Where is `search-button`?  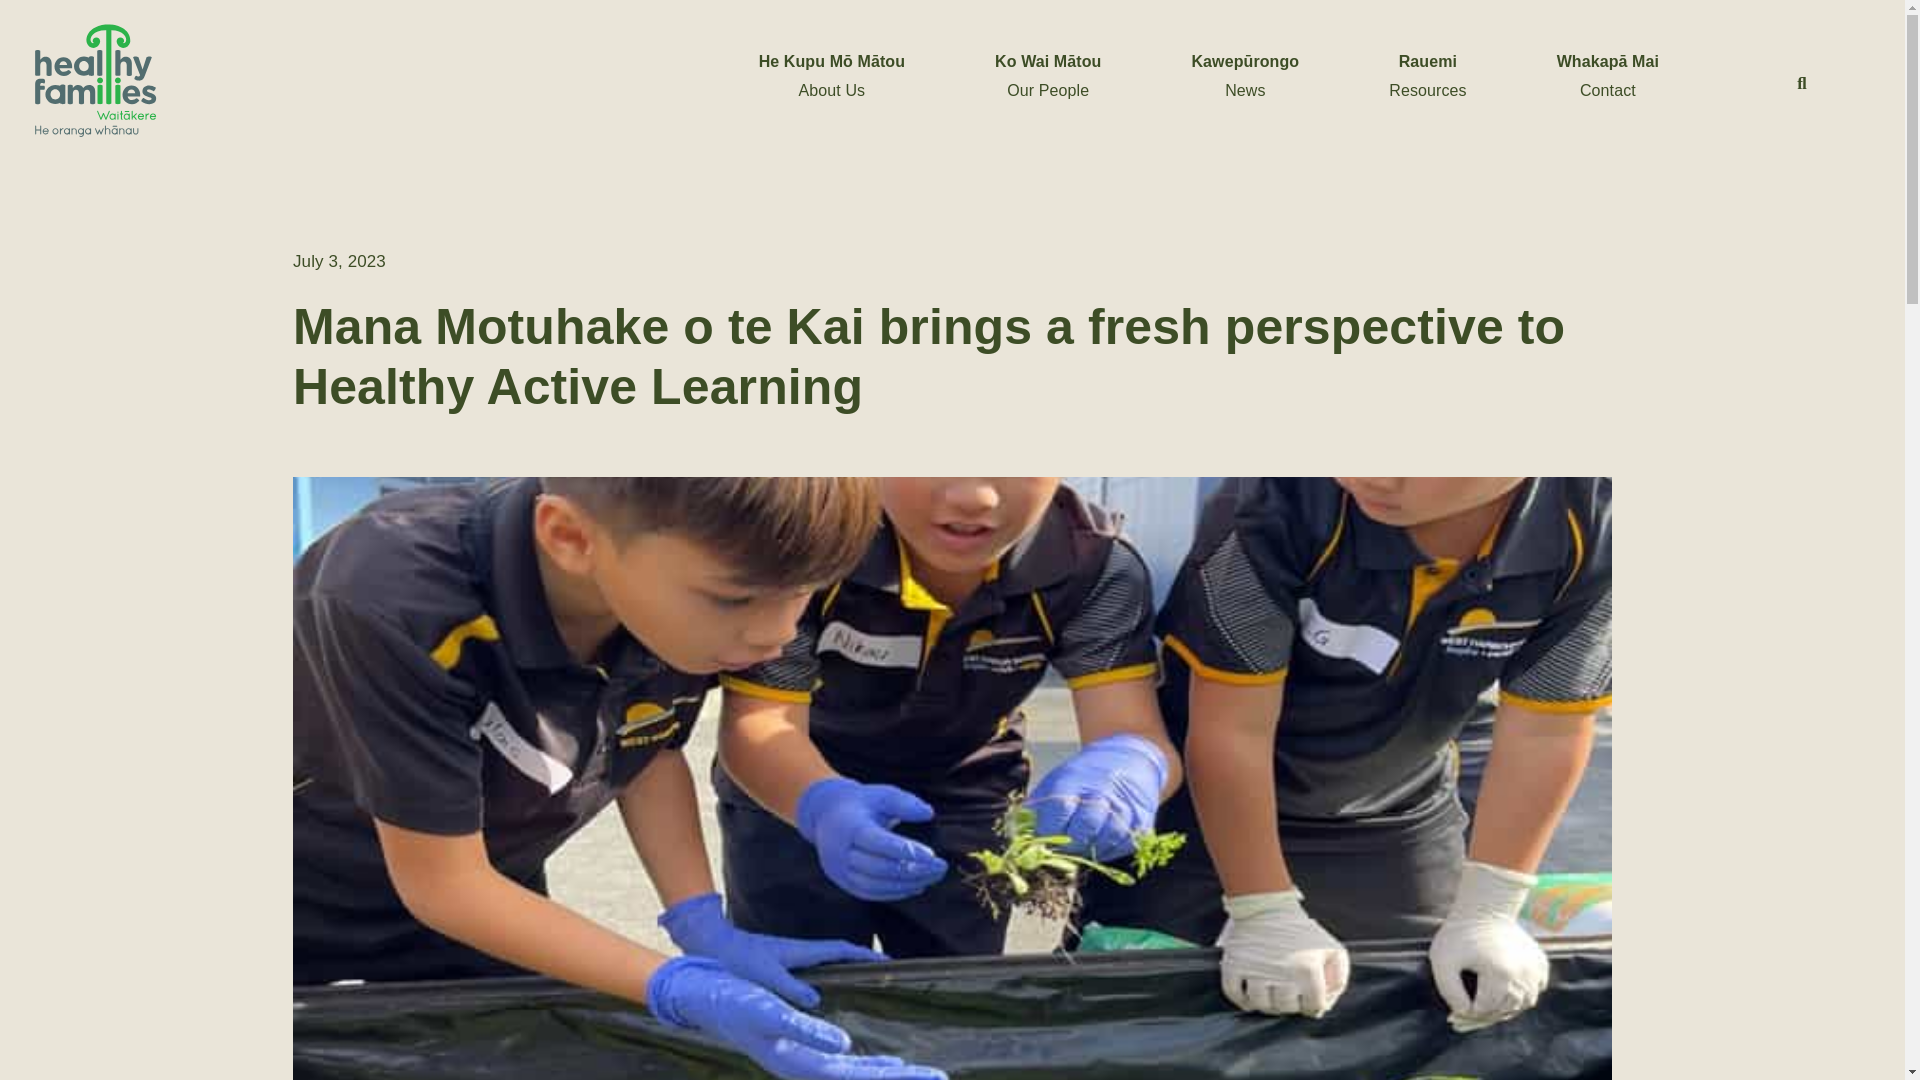
search-button is located at coordinates (1802, 82).